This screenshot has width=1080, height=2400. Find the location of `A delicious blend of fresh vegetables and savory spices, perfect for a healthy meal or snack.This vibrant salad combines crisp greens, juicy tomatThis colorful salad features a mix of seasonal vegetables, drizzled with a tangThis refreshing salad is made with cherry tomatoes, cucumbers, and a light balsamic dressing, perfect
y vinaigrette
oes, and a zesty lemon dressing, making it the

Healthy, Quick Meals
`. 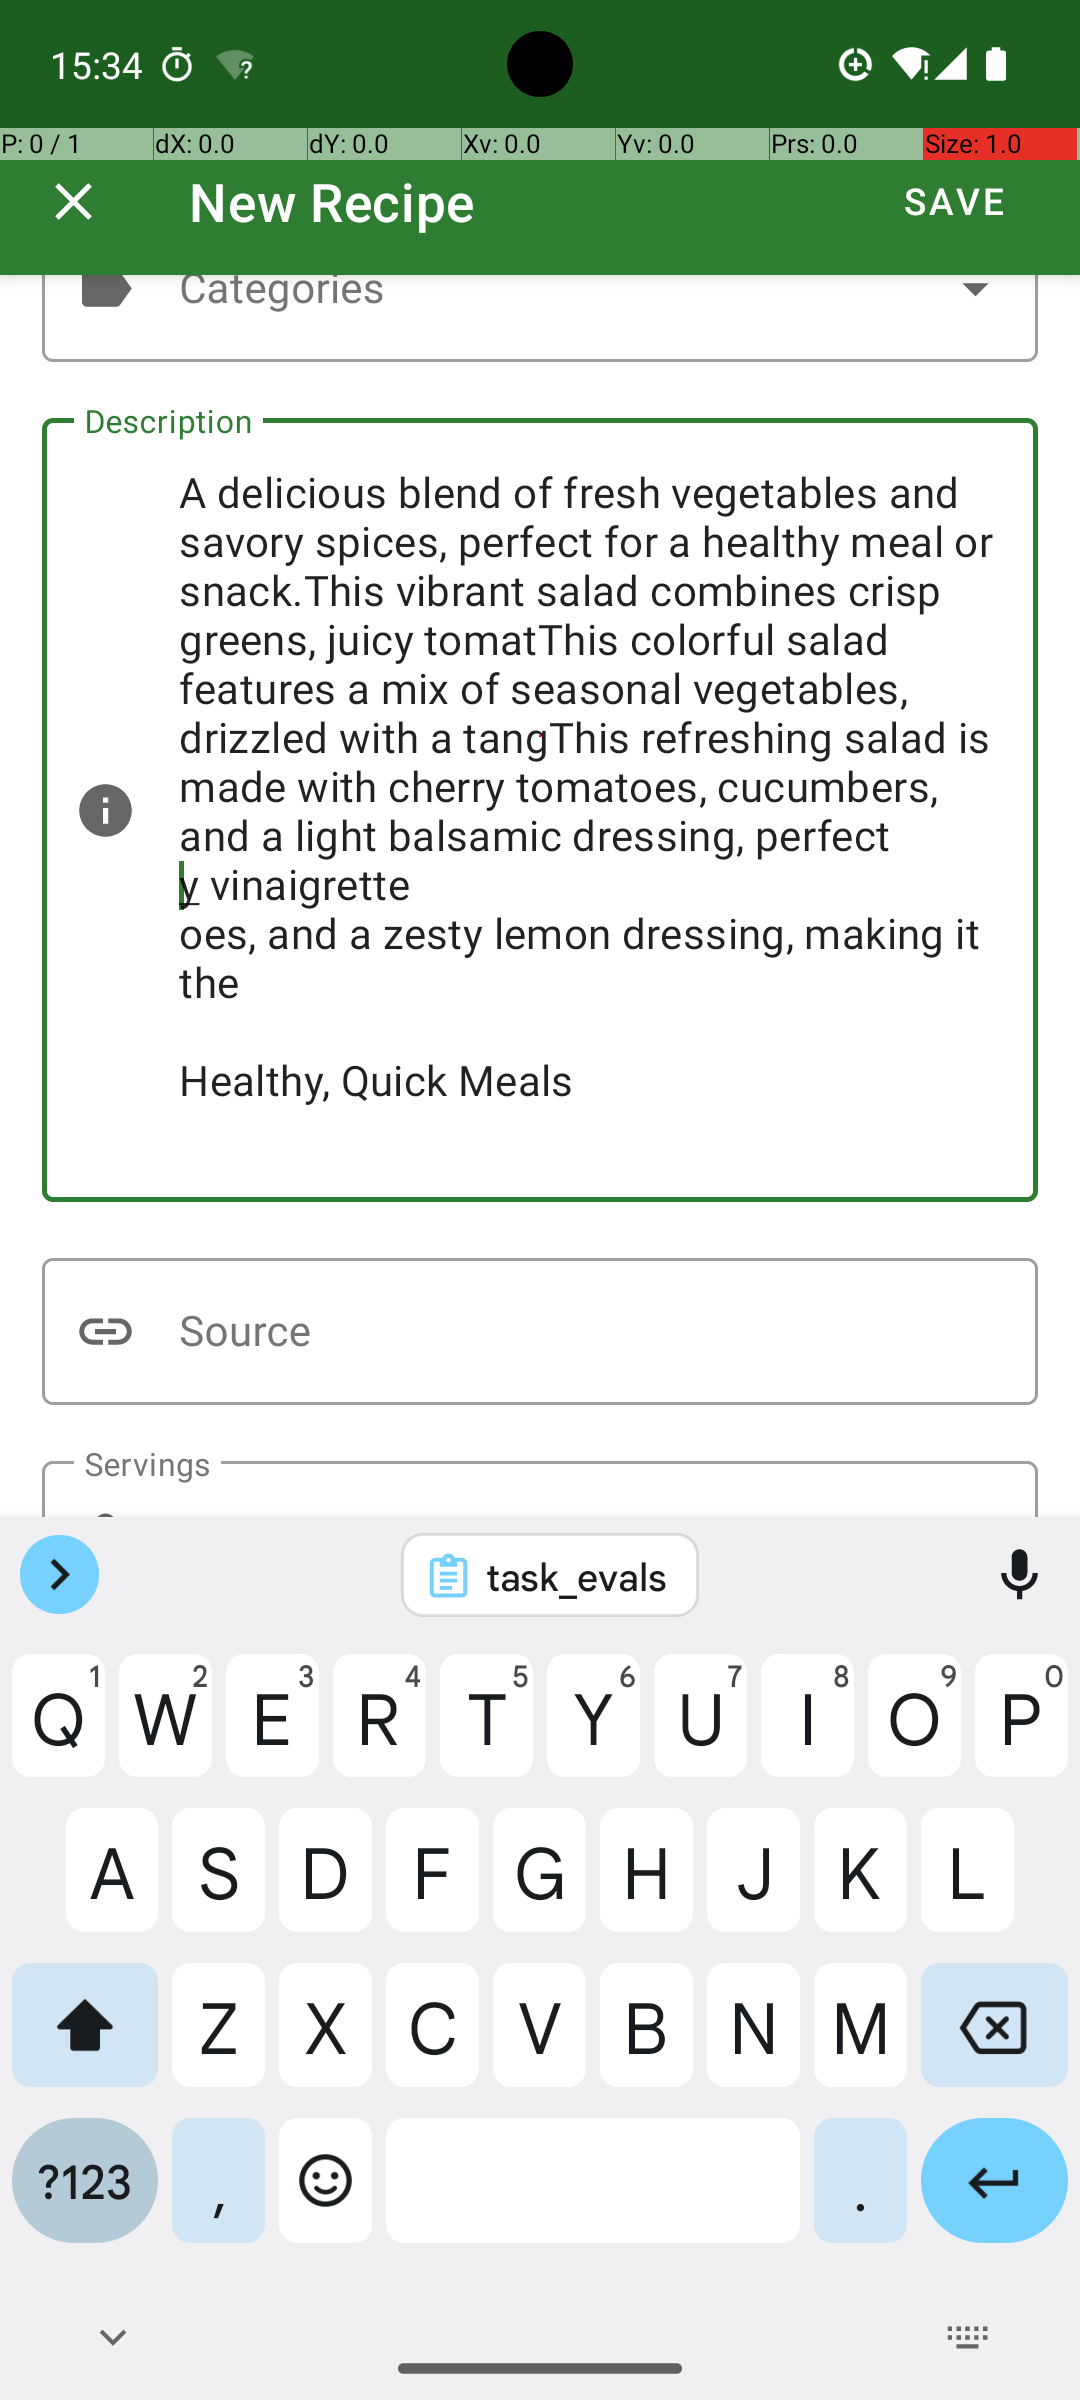

A delicious blend of fresh vegetables and savory spices, perfect for a healthy meal or snack.This vibrant salad combines crisp greens, juicy tomatThis colorful salad features a mix of seasonal vegetables, drizzled with a tangThis refreshing salad is made with cherry tomatoes, cucumbers, and a light balsamic dressing, perfect
y vinaigrette
oes, and a zesty lemon dressing, making it the

Healthy, Quick Meals
 is located at coordinates (540, 810).